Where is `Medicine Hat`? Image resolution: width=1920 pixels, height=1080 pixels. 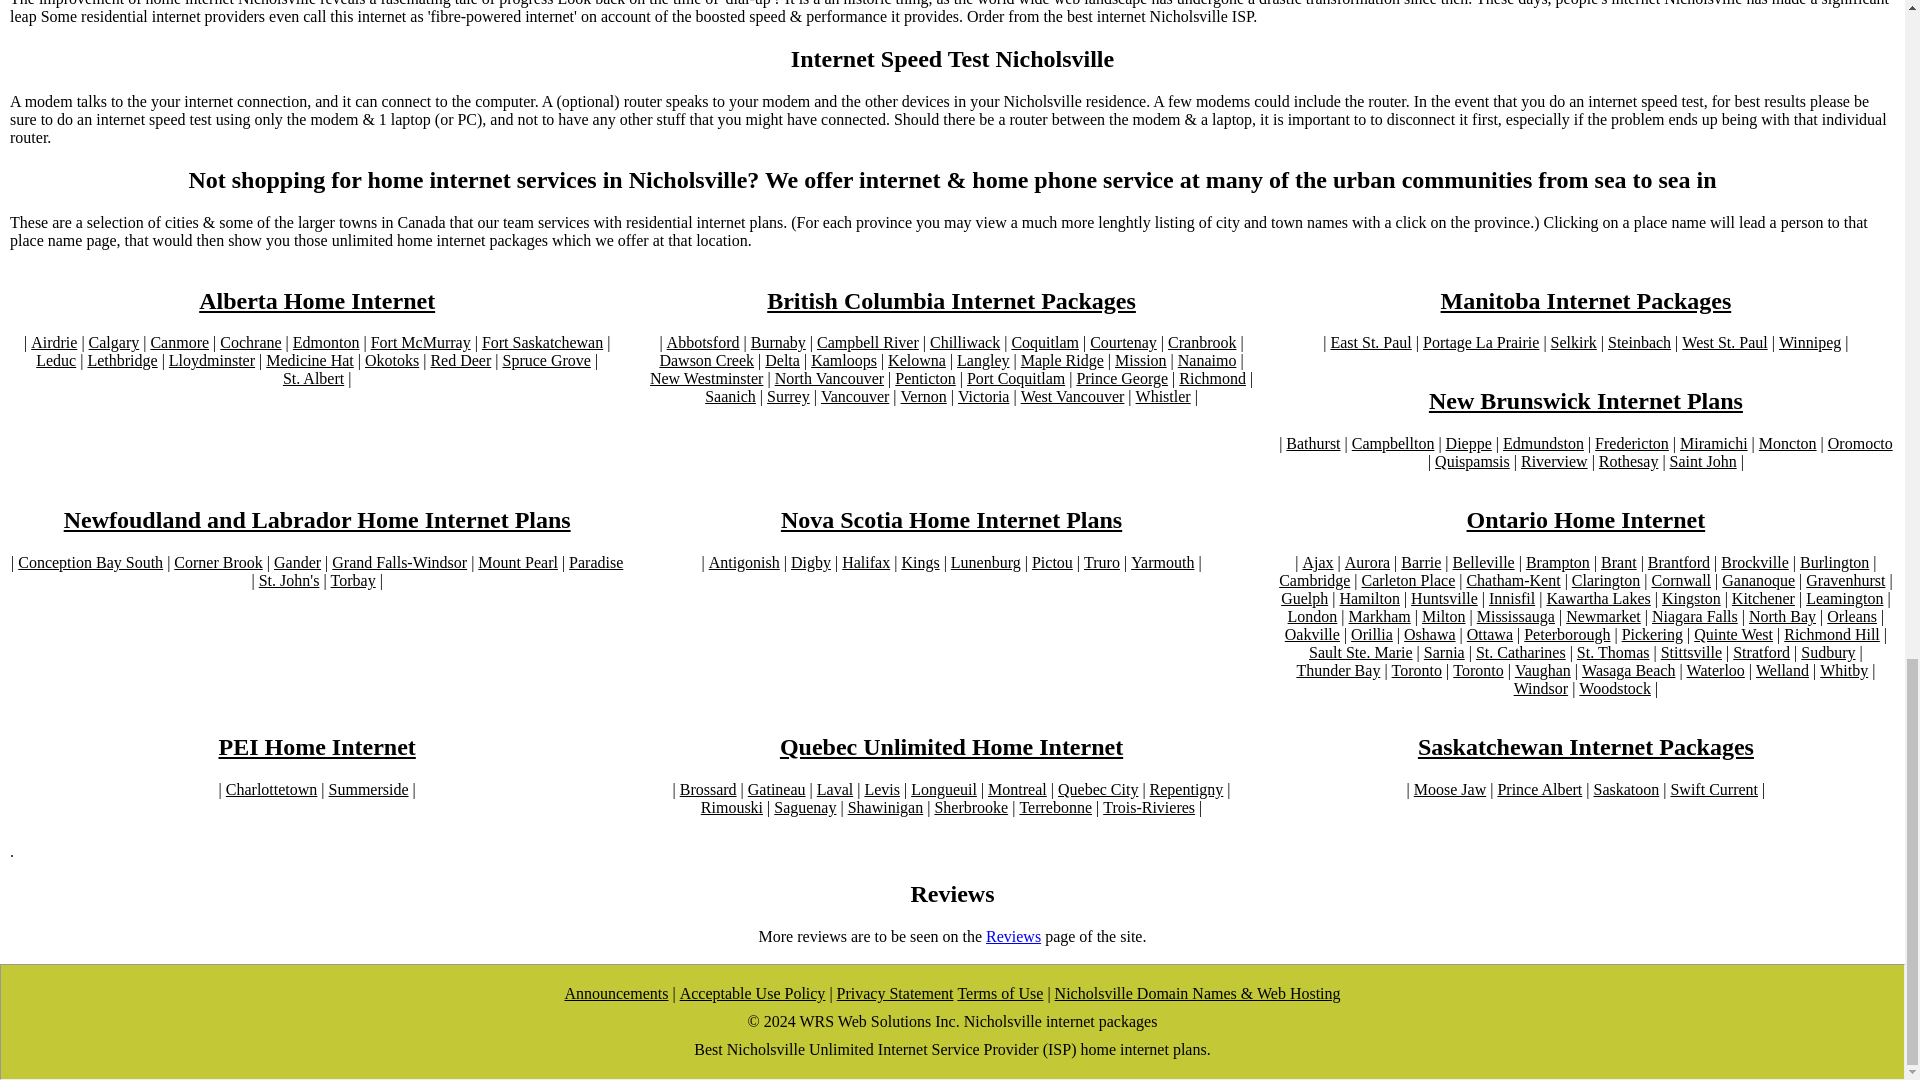 Medicine Hat is located at coordinates (310, 361).